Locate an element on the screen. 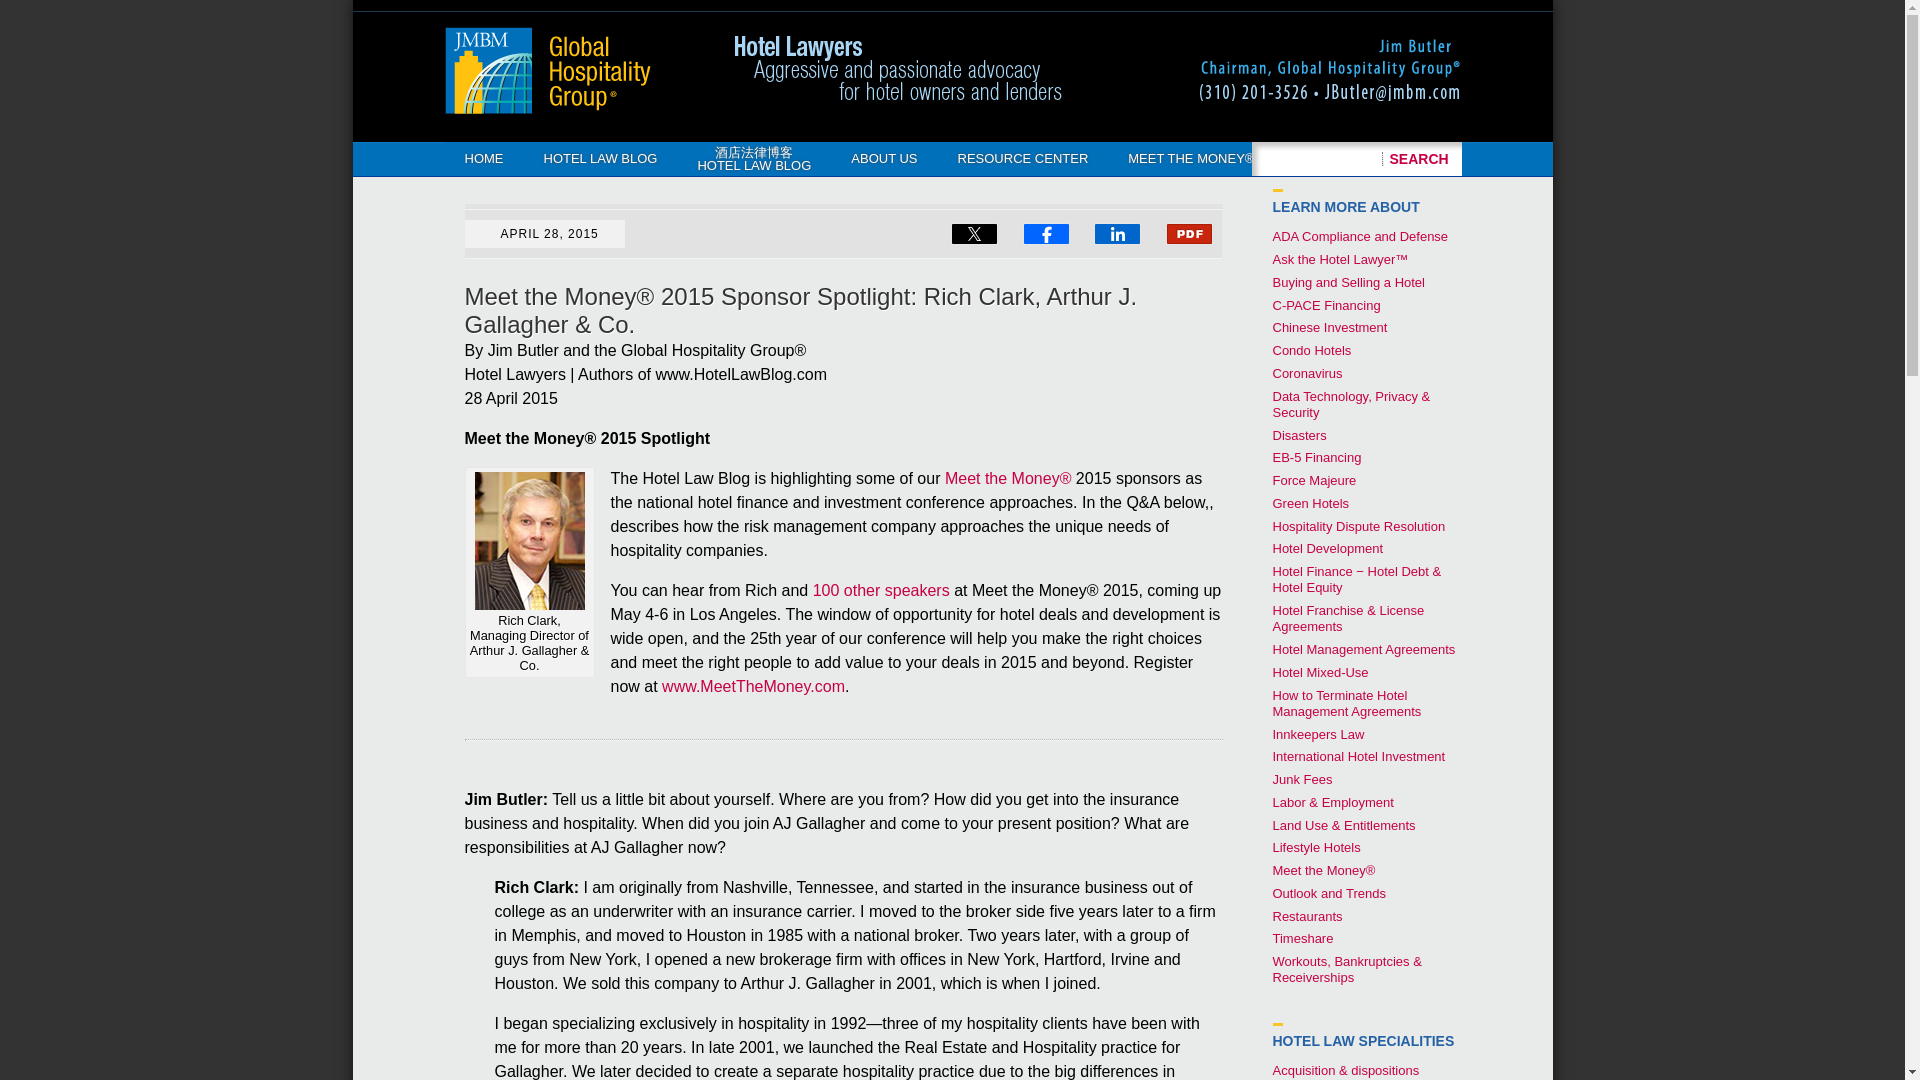  ABOUT US is located at coordinates (884, 158).